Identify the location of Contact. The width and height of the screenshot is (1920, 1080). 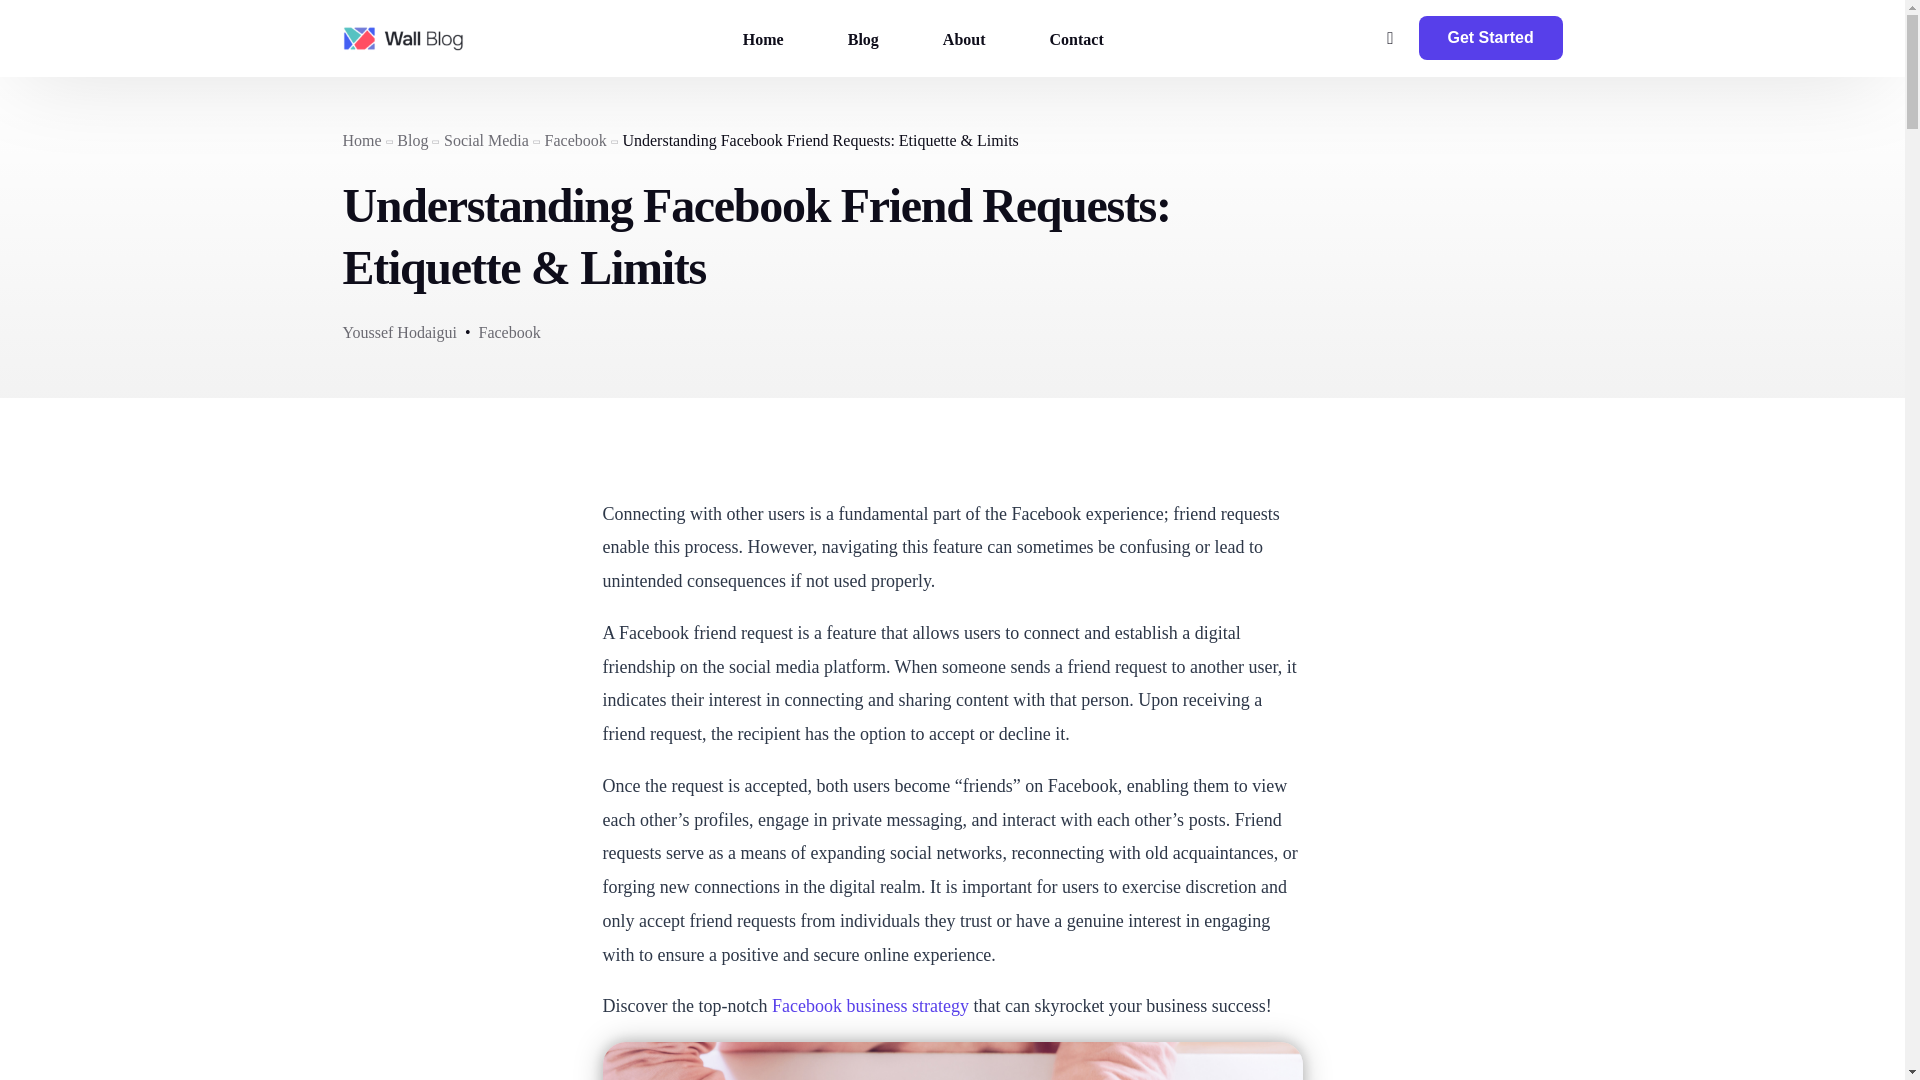
(1076, 38).